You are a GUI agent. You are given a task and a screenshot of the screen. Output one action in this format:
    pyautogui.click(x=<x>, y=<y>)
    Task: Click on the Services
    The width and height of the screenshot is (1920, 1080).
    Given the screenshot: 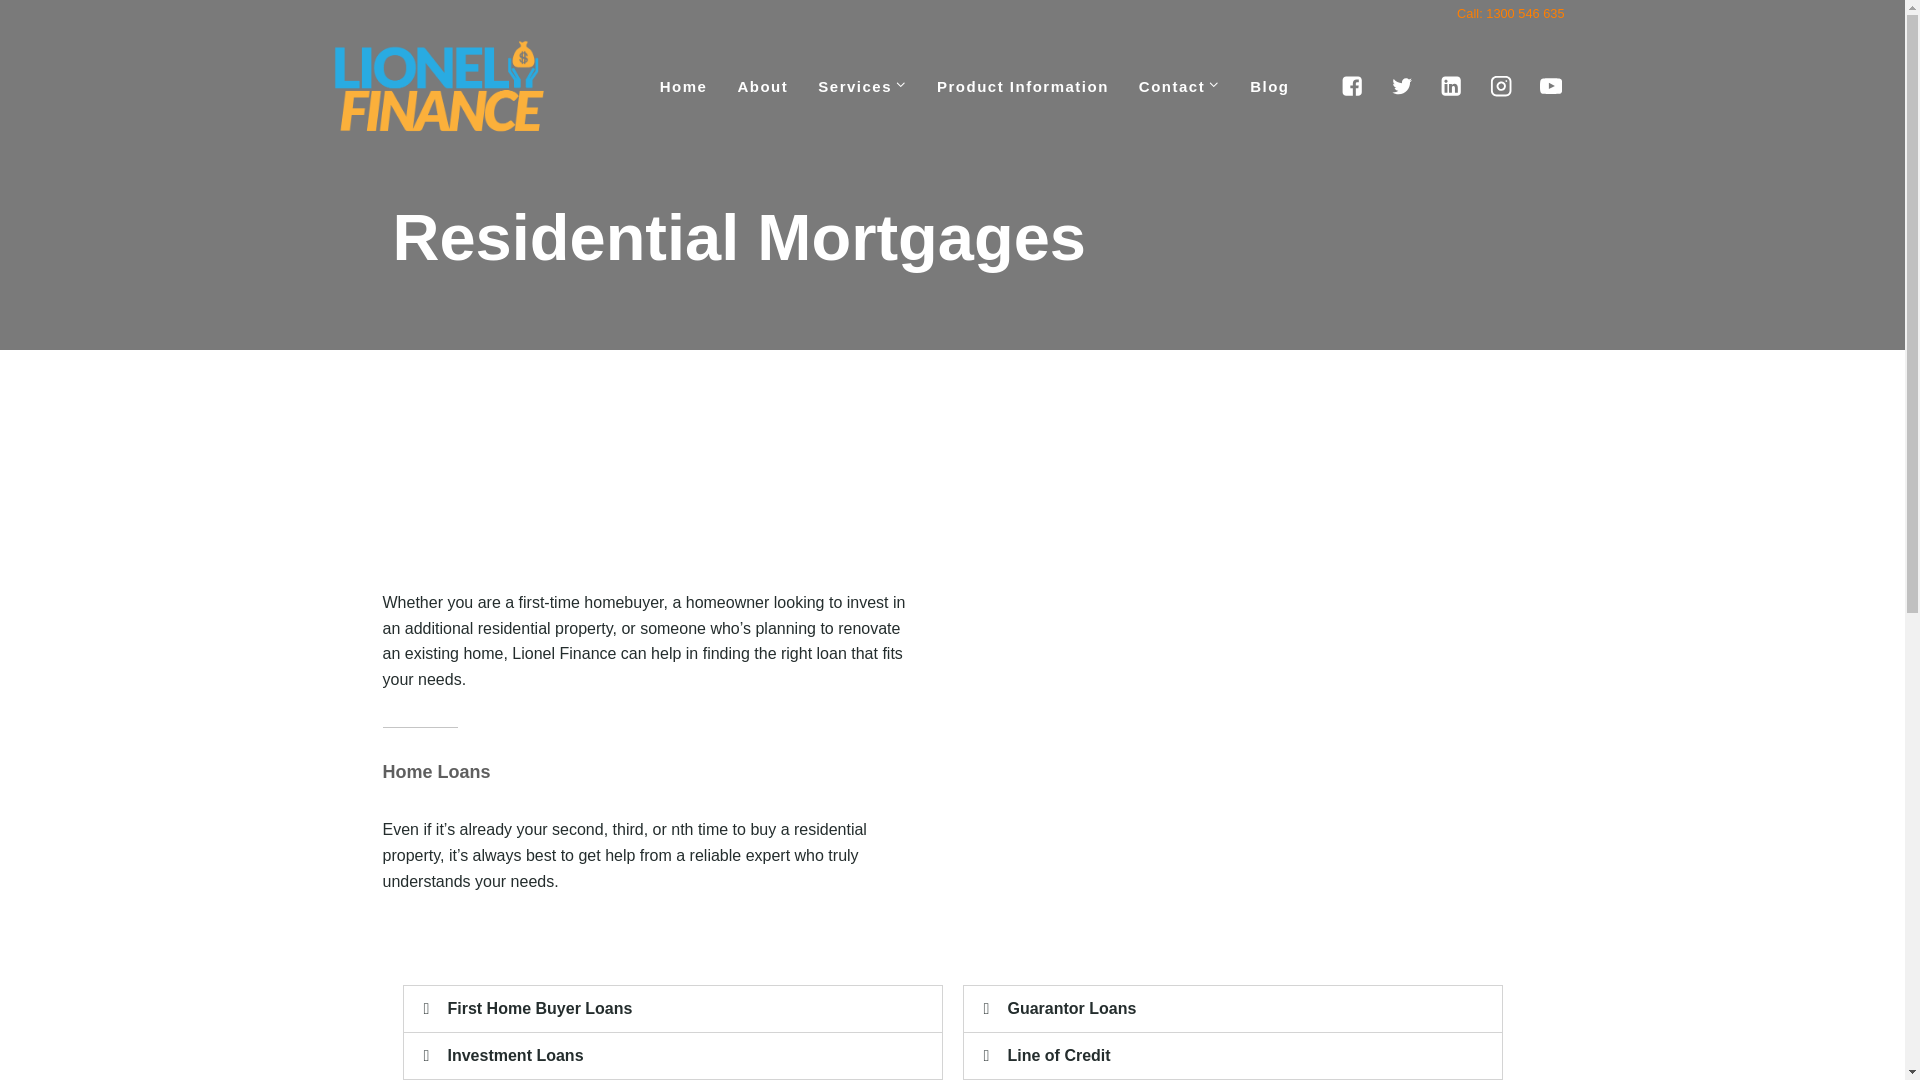 What is the action you would take?
    pyautogui.click(x=862, y=86)
    